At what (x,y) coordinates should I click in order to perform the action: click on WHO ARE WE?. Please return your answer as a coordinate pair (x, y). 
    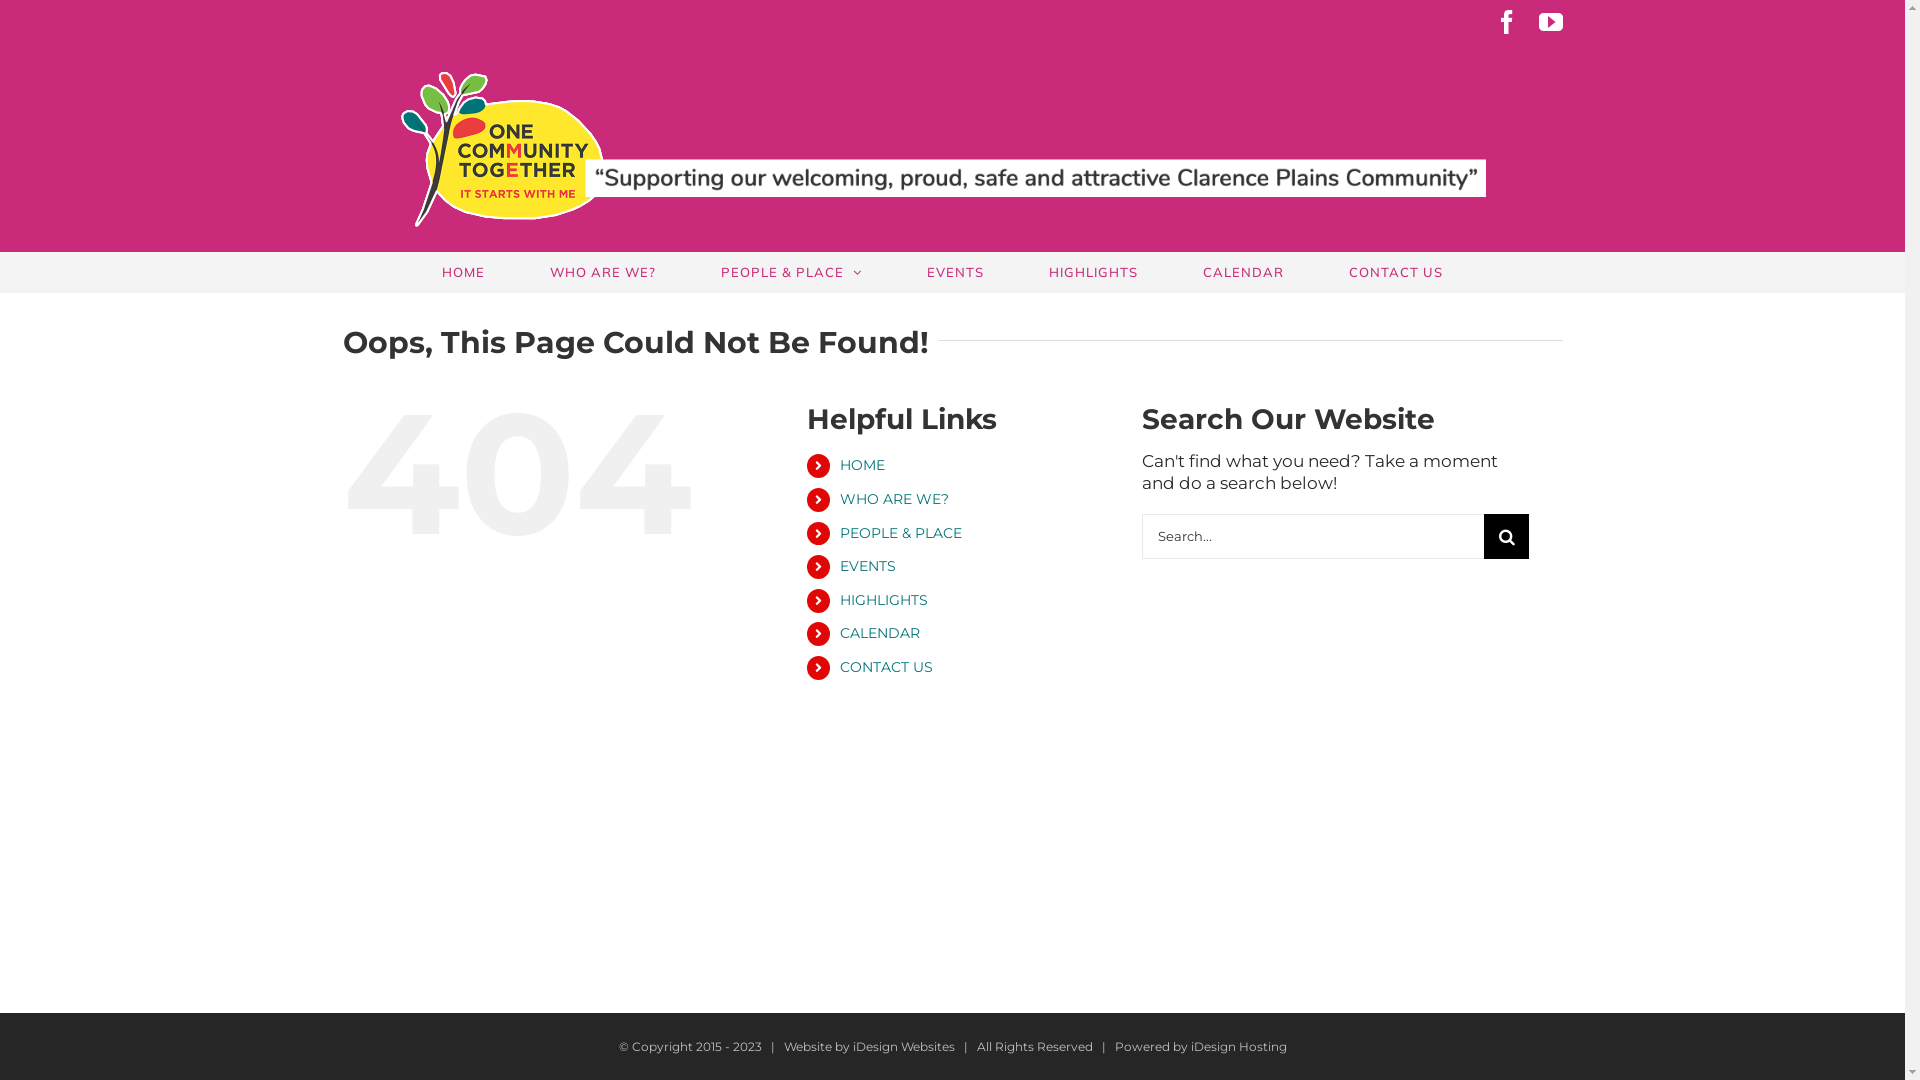
    Looking at the image, I should click on (894, 499).